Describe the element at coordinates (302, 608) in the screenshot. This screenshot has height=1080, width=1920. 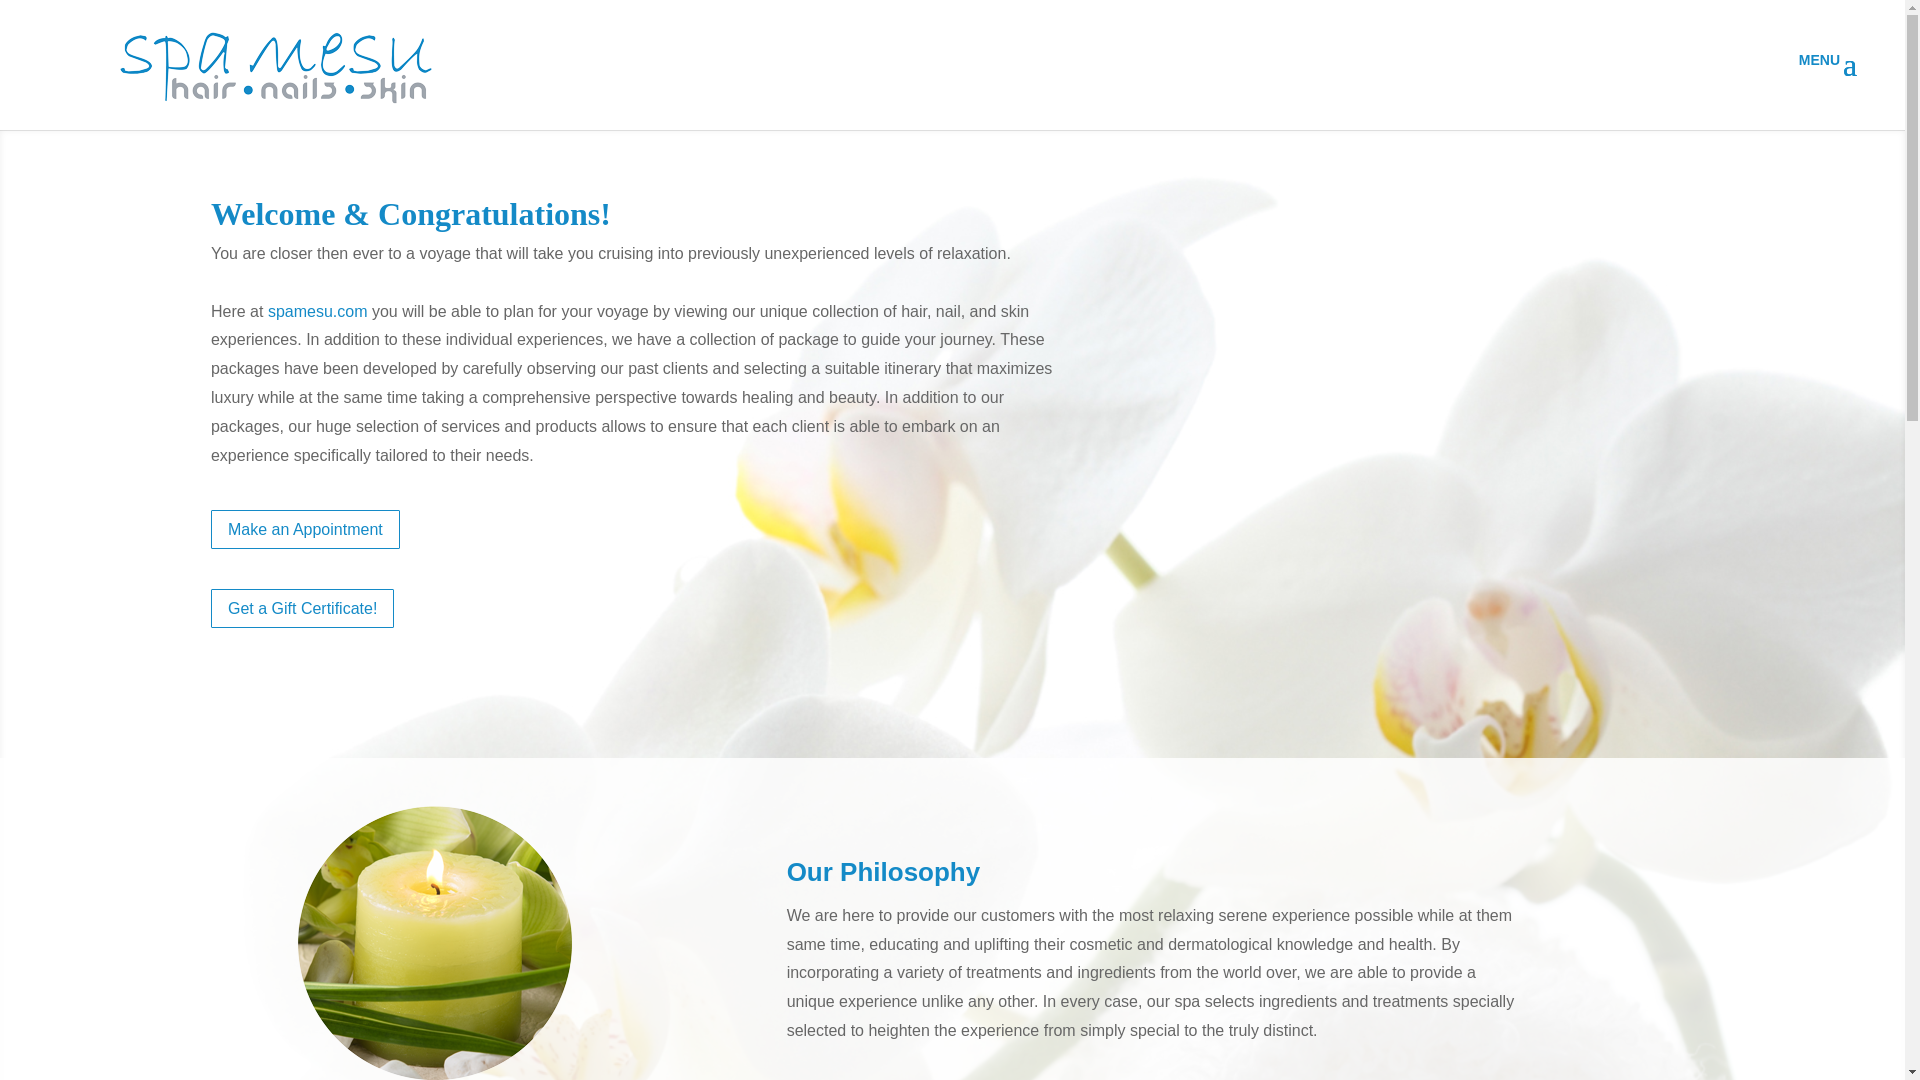
I see `Get a Gift Certificate!` at that location.